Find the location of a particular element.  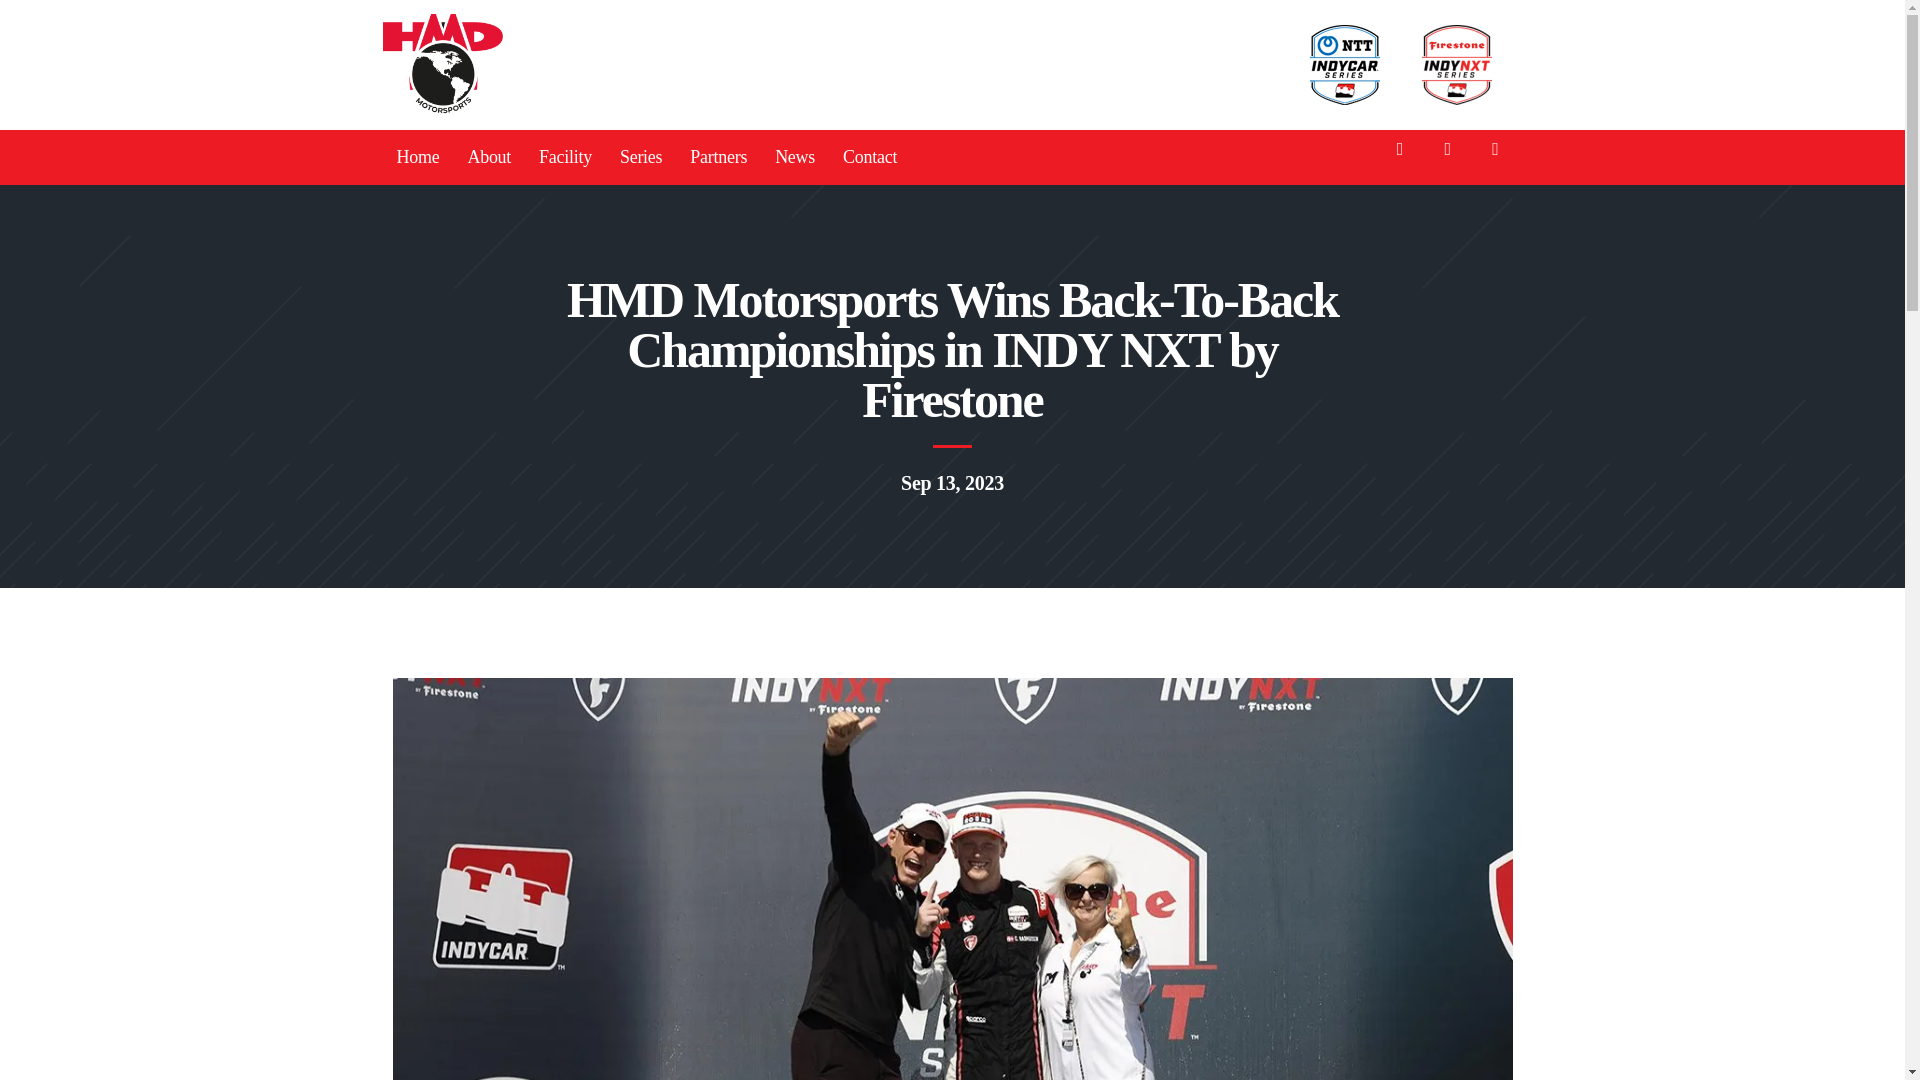

News is located at coordinates (794, 156).